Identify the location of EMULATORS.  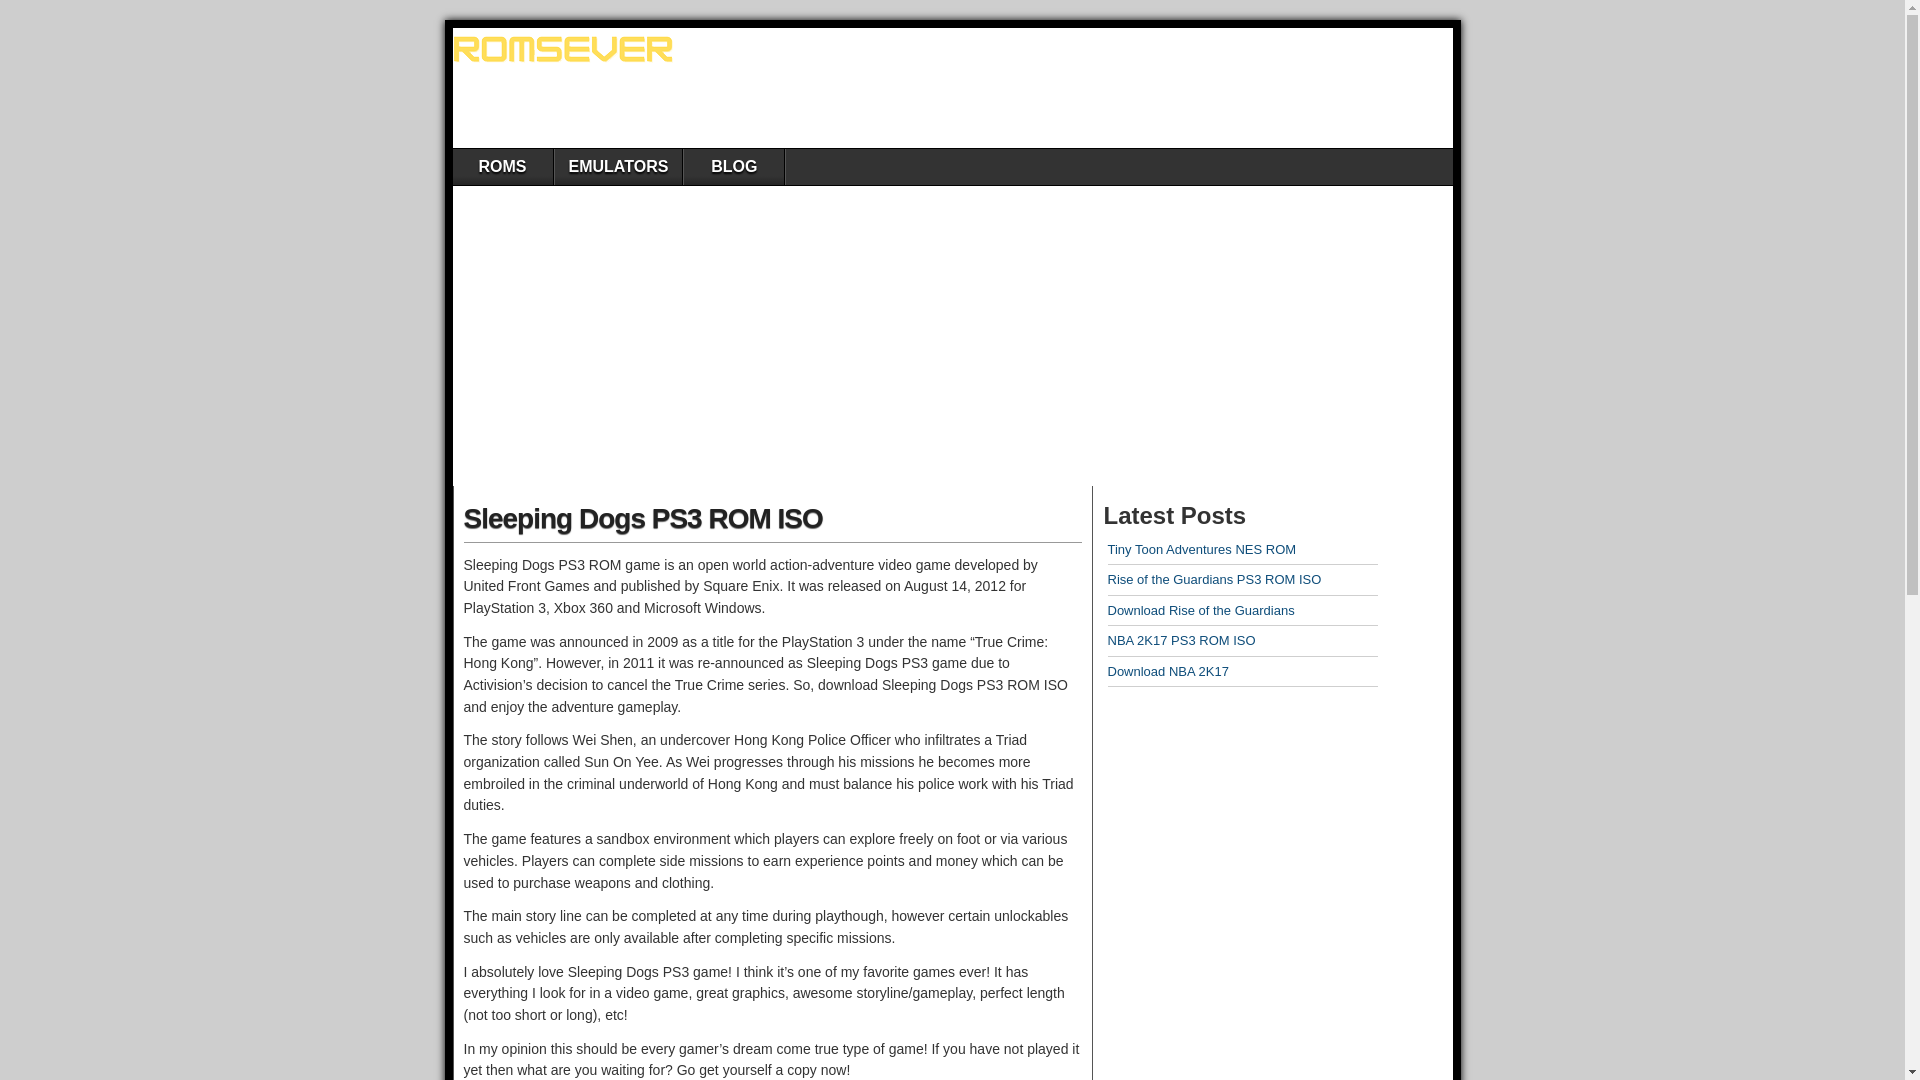
(618, 166).